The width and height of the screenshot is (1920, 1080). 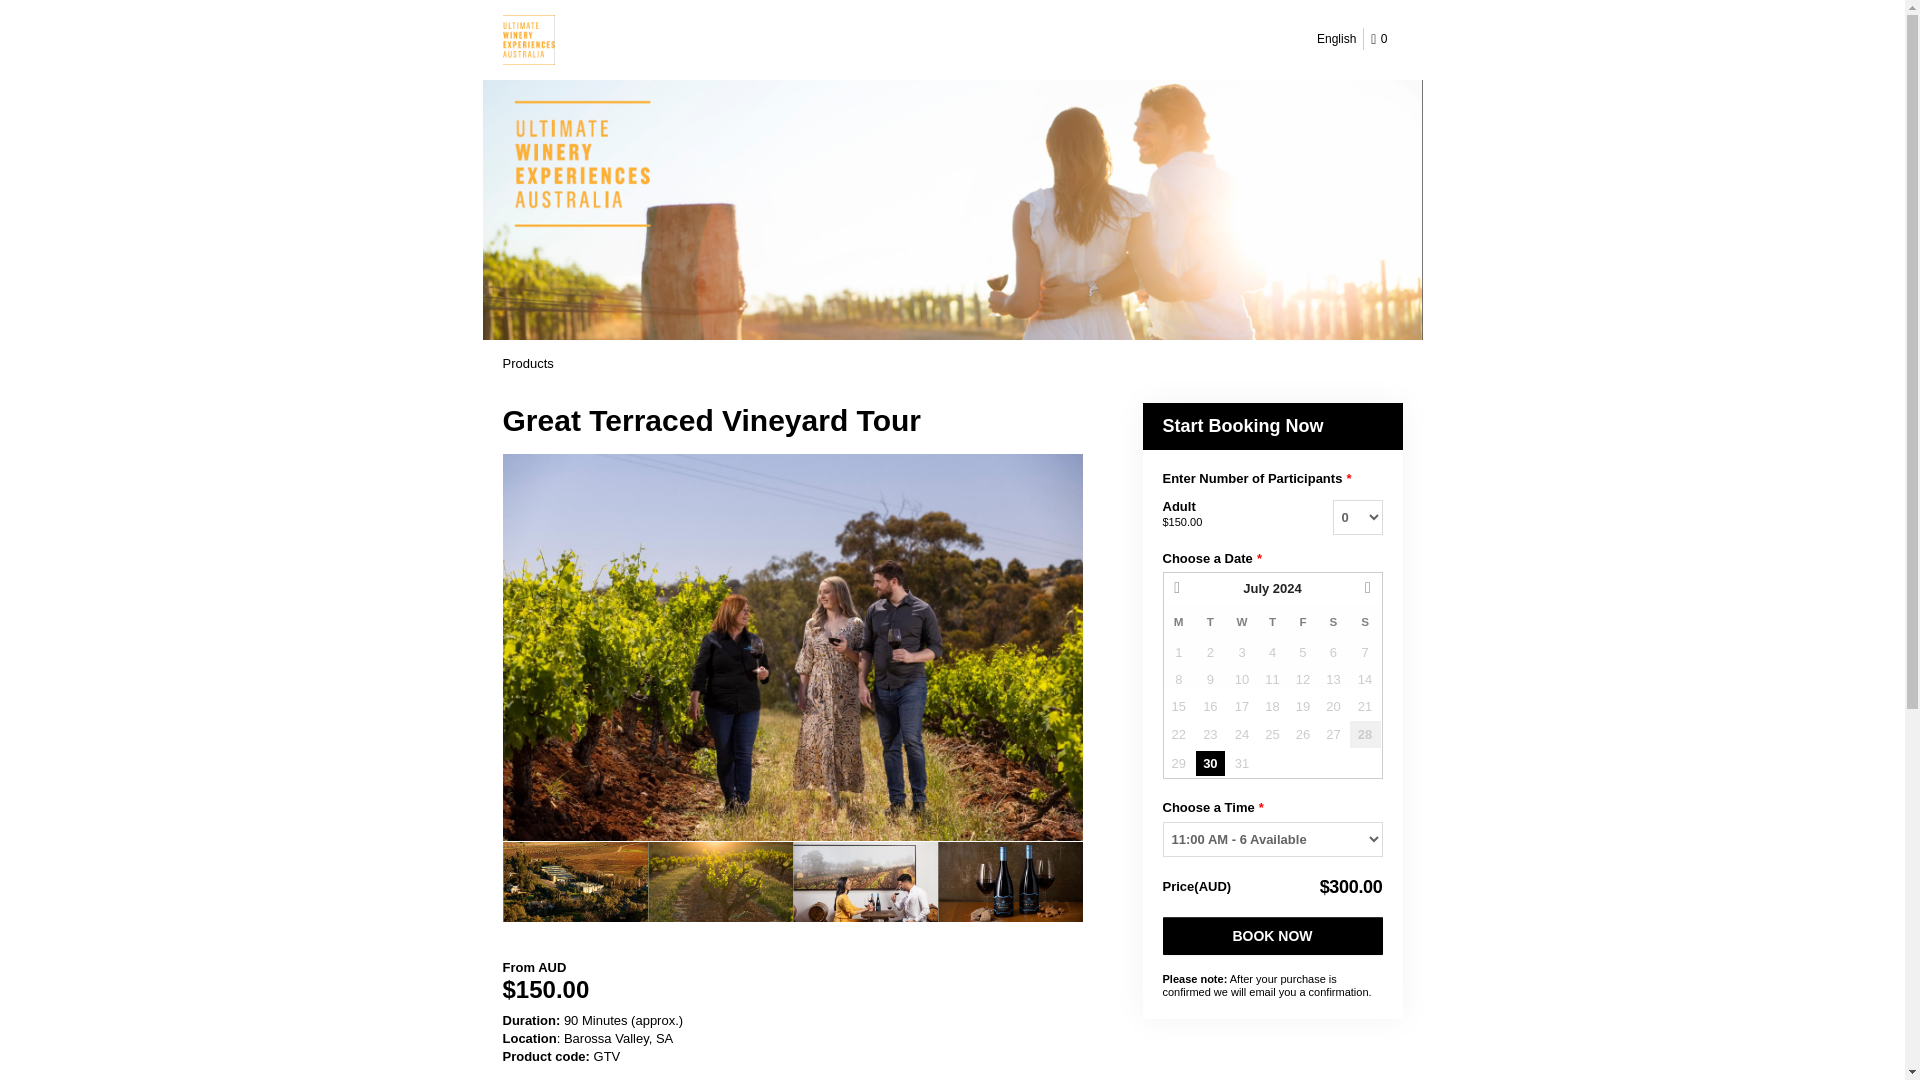 I want to click on Products, so click(x=526, y=364).